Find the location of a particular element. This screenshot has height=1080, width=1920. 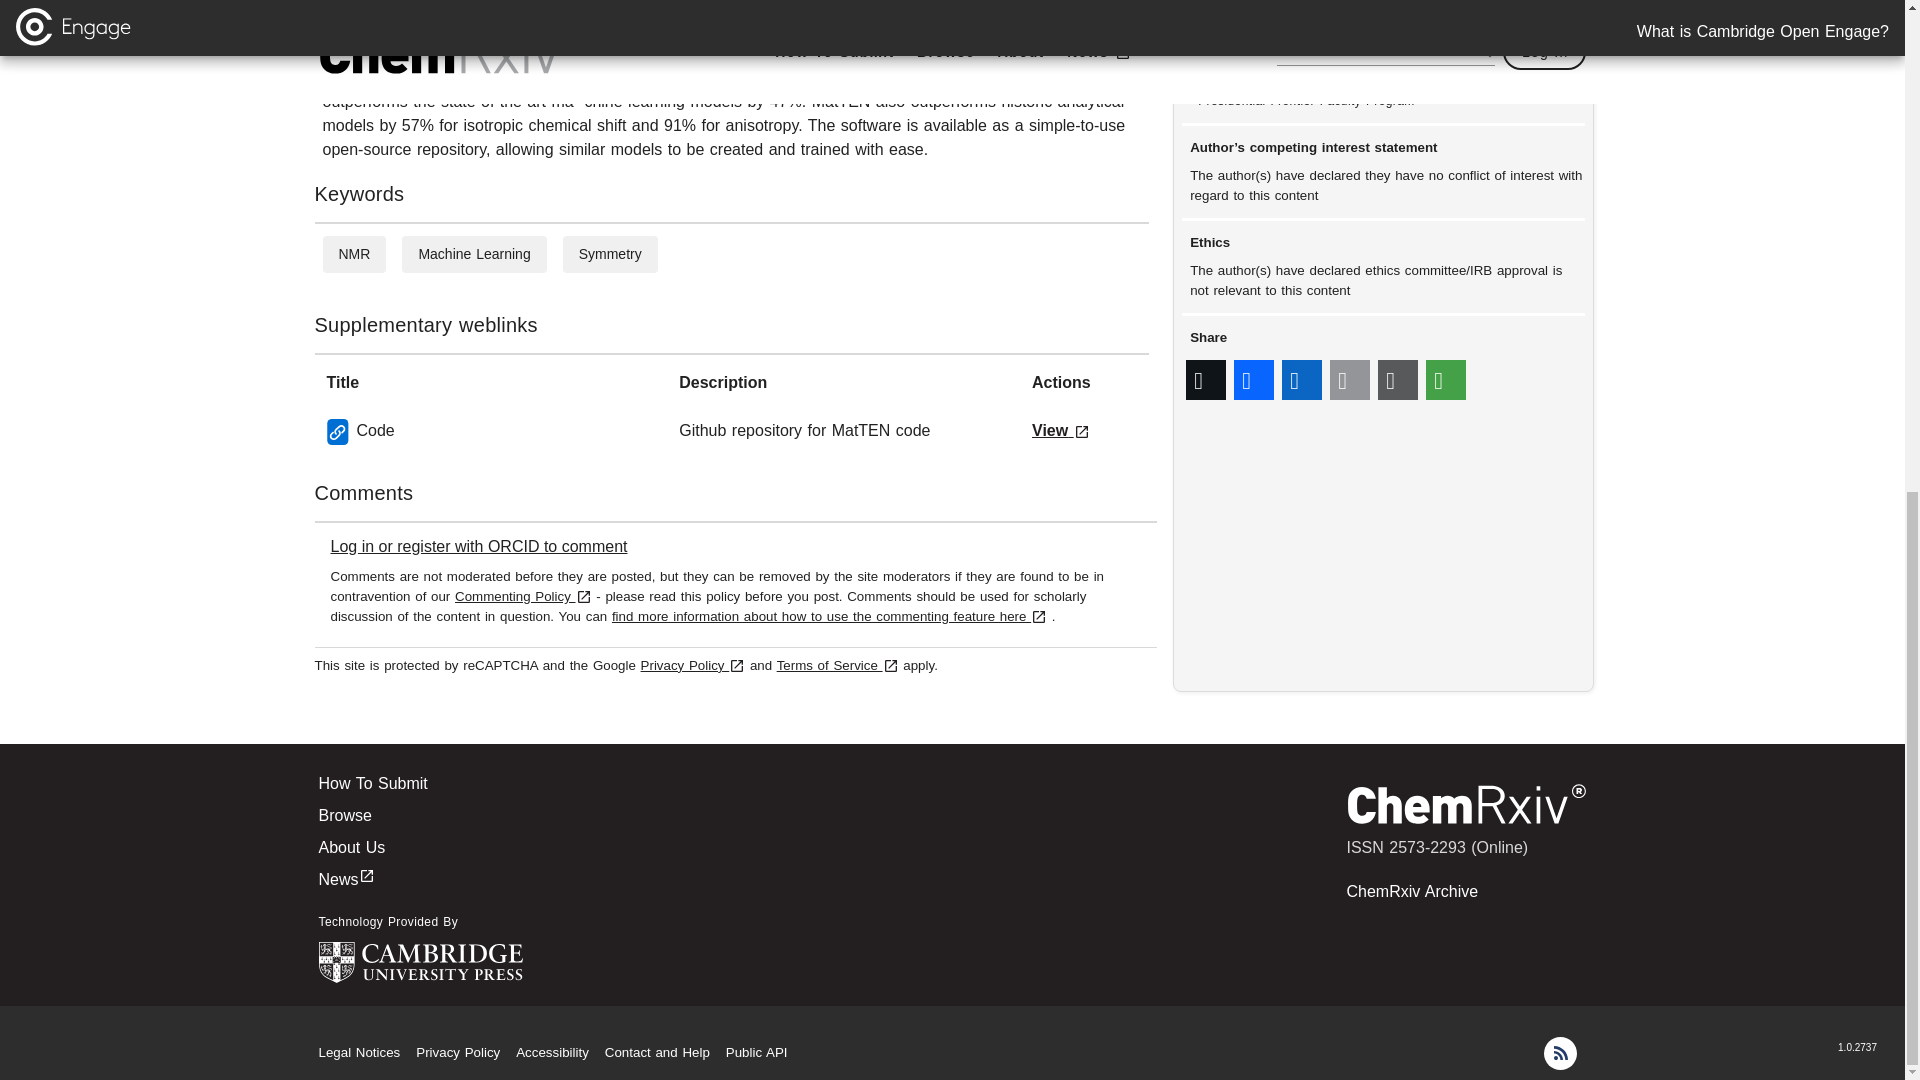

View is located at coordinates (1061, 430).